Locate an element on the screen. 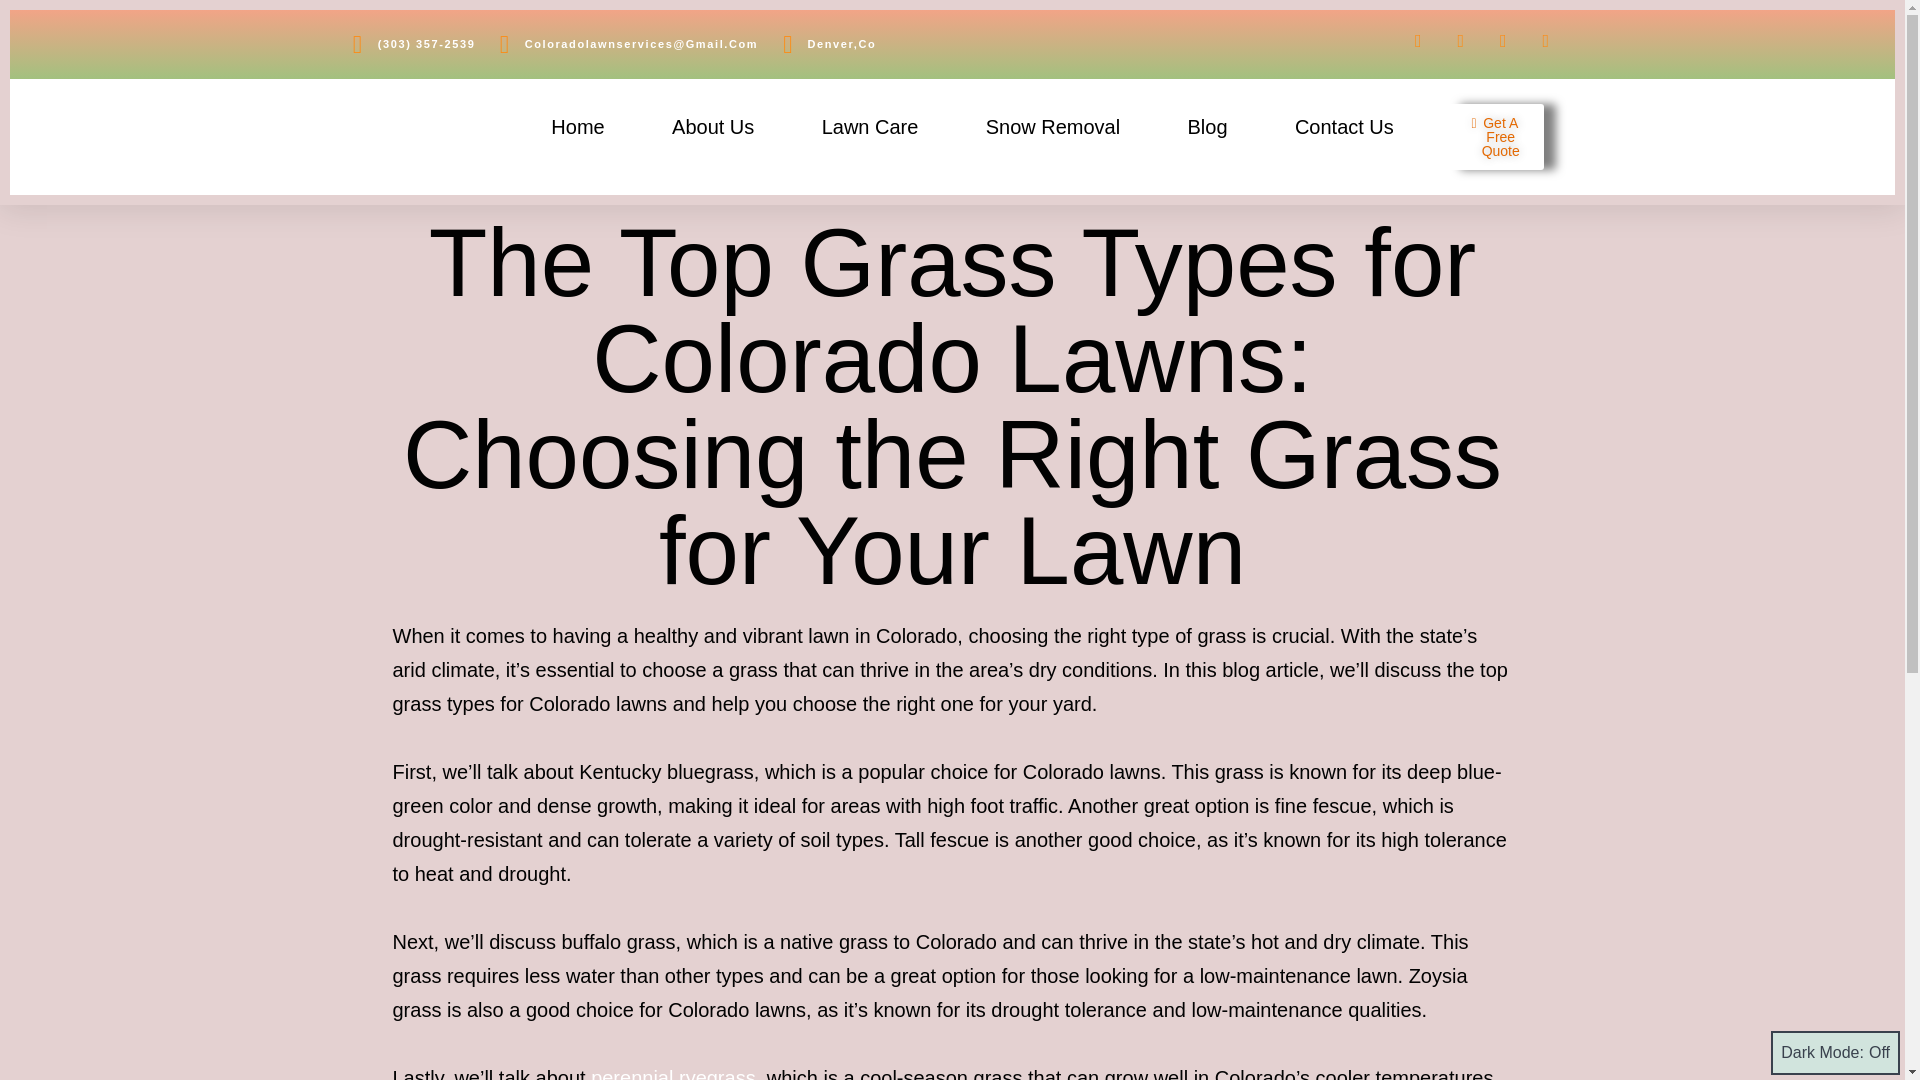  Snow Removal is located at coordinates (1052, 126).